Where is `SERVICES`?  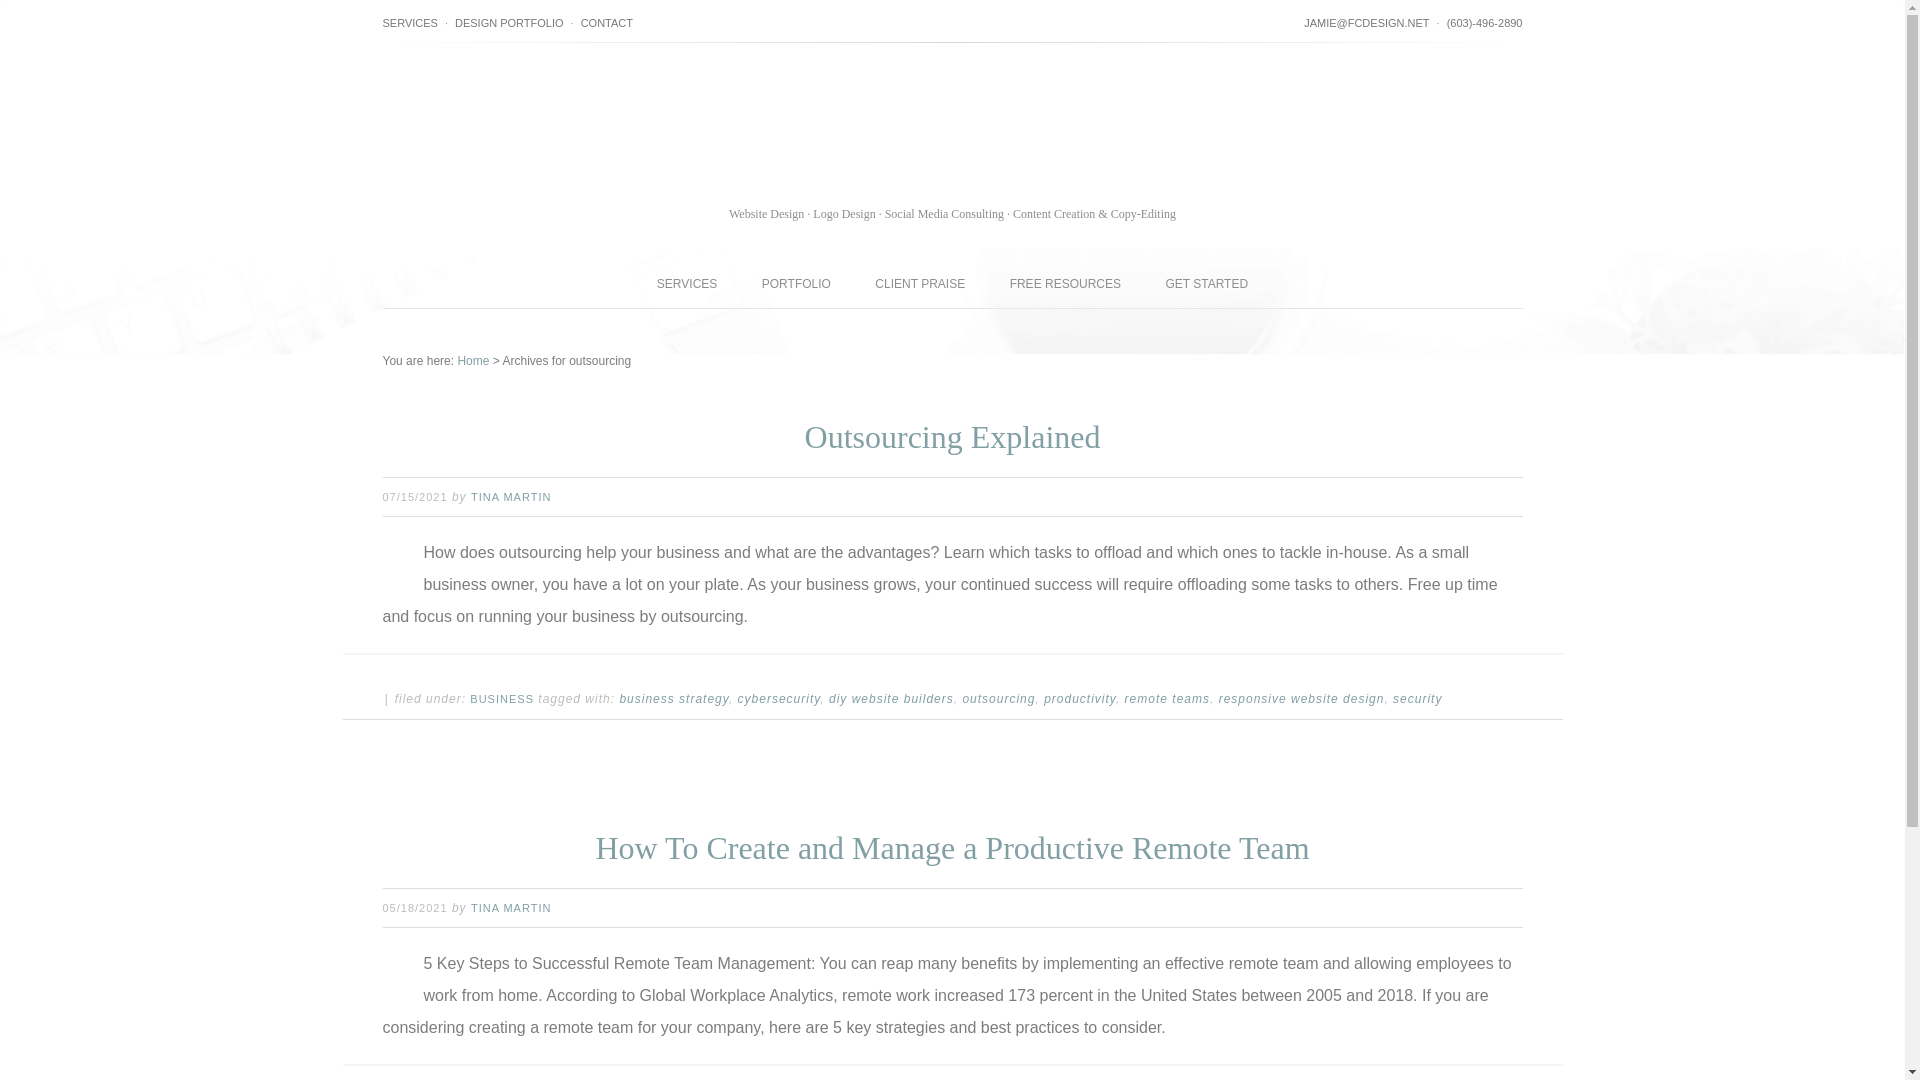 SERVICES is located at coordinates (410, 23).